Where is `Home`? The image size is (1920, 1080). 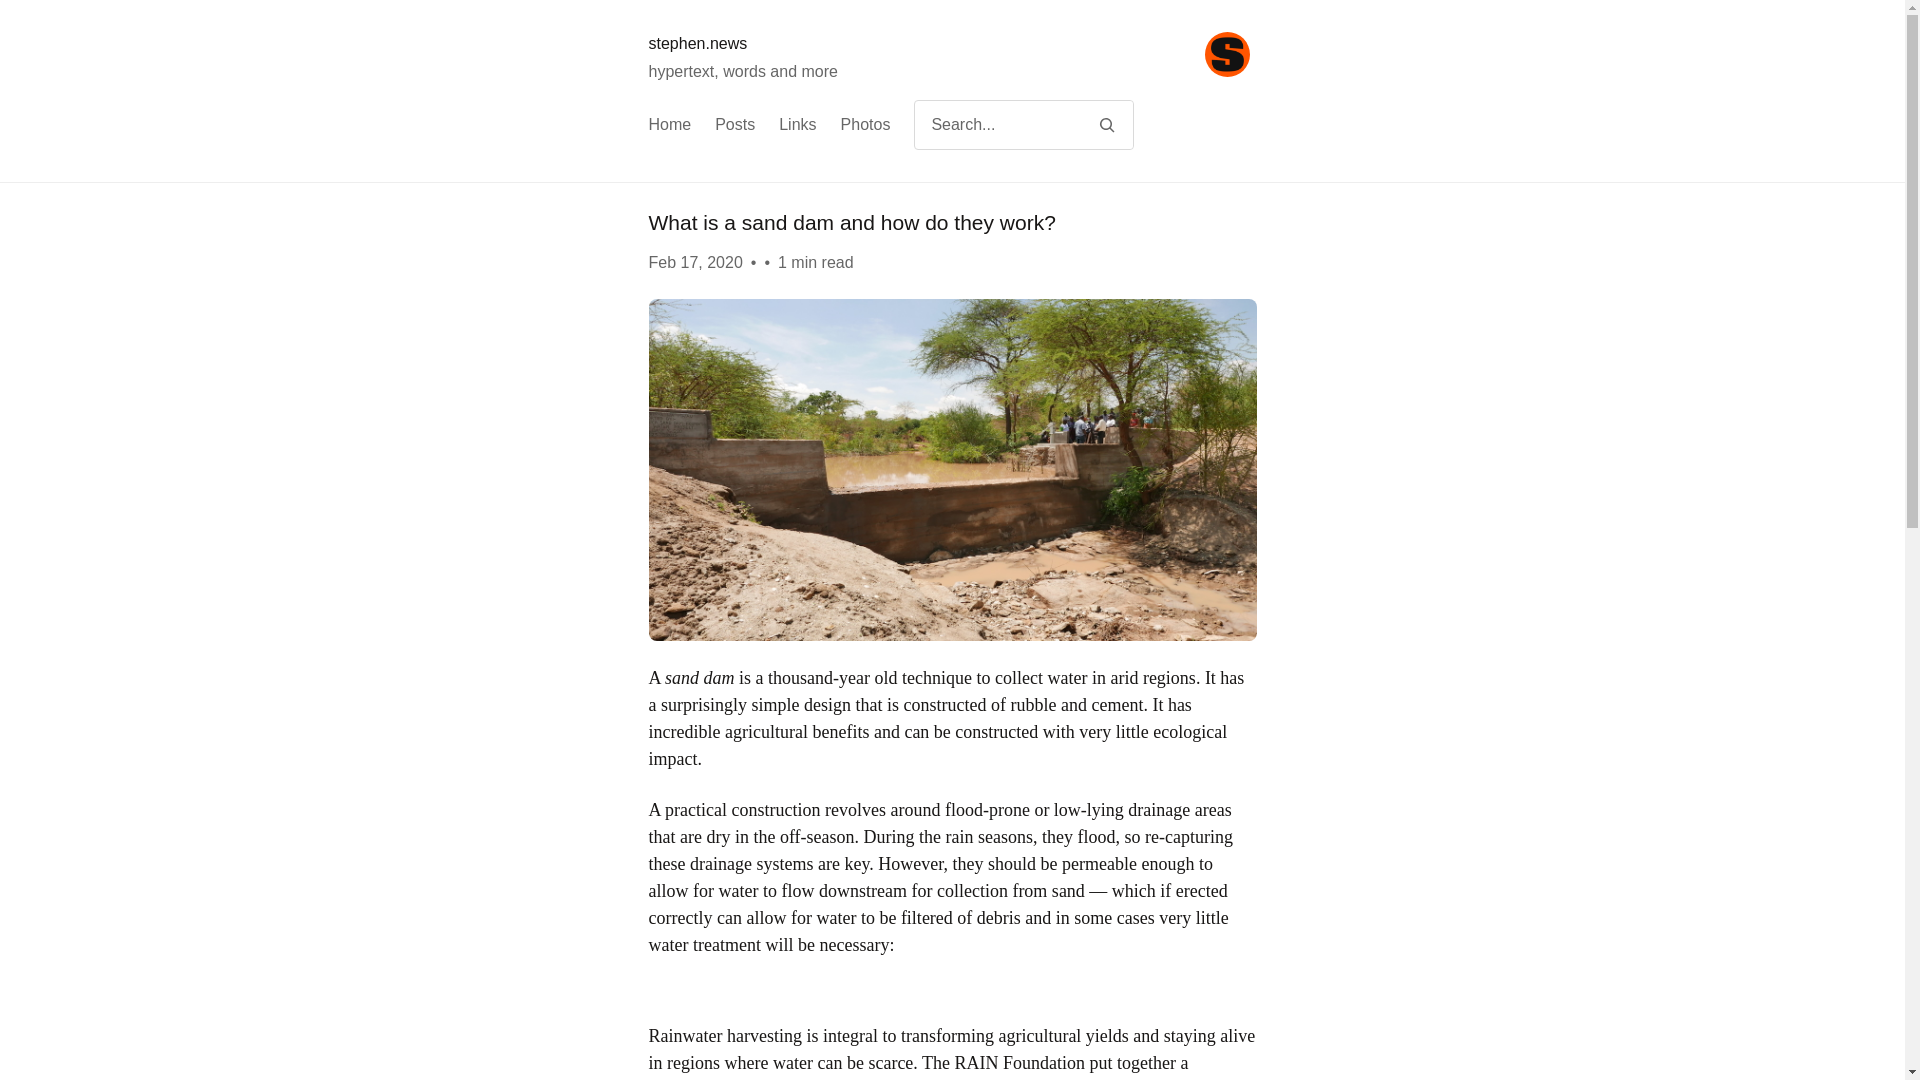 Home is located at coordinates (670, 125).